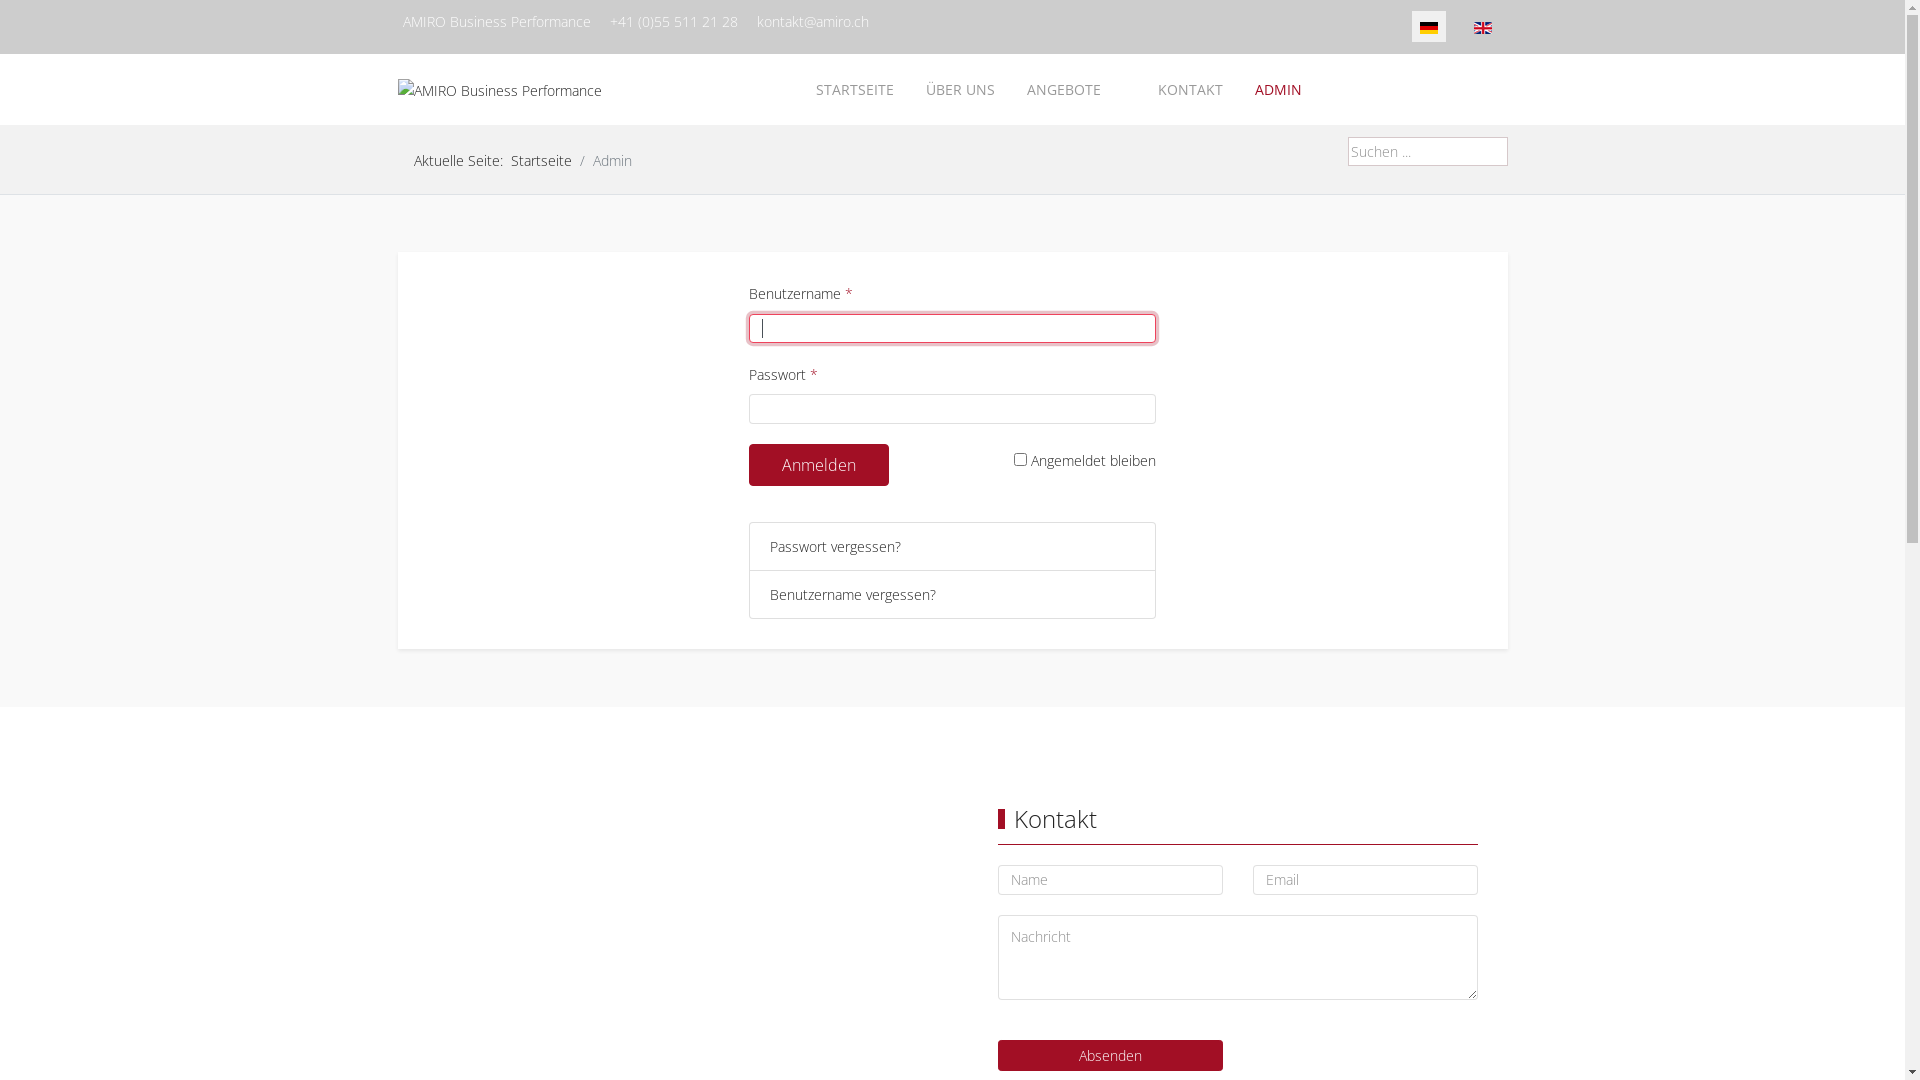  I want to click on KONTAKT, so click(1190, 90).